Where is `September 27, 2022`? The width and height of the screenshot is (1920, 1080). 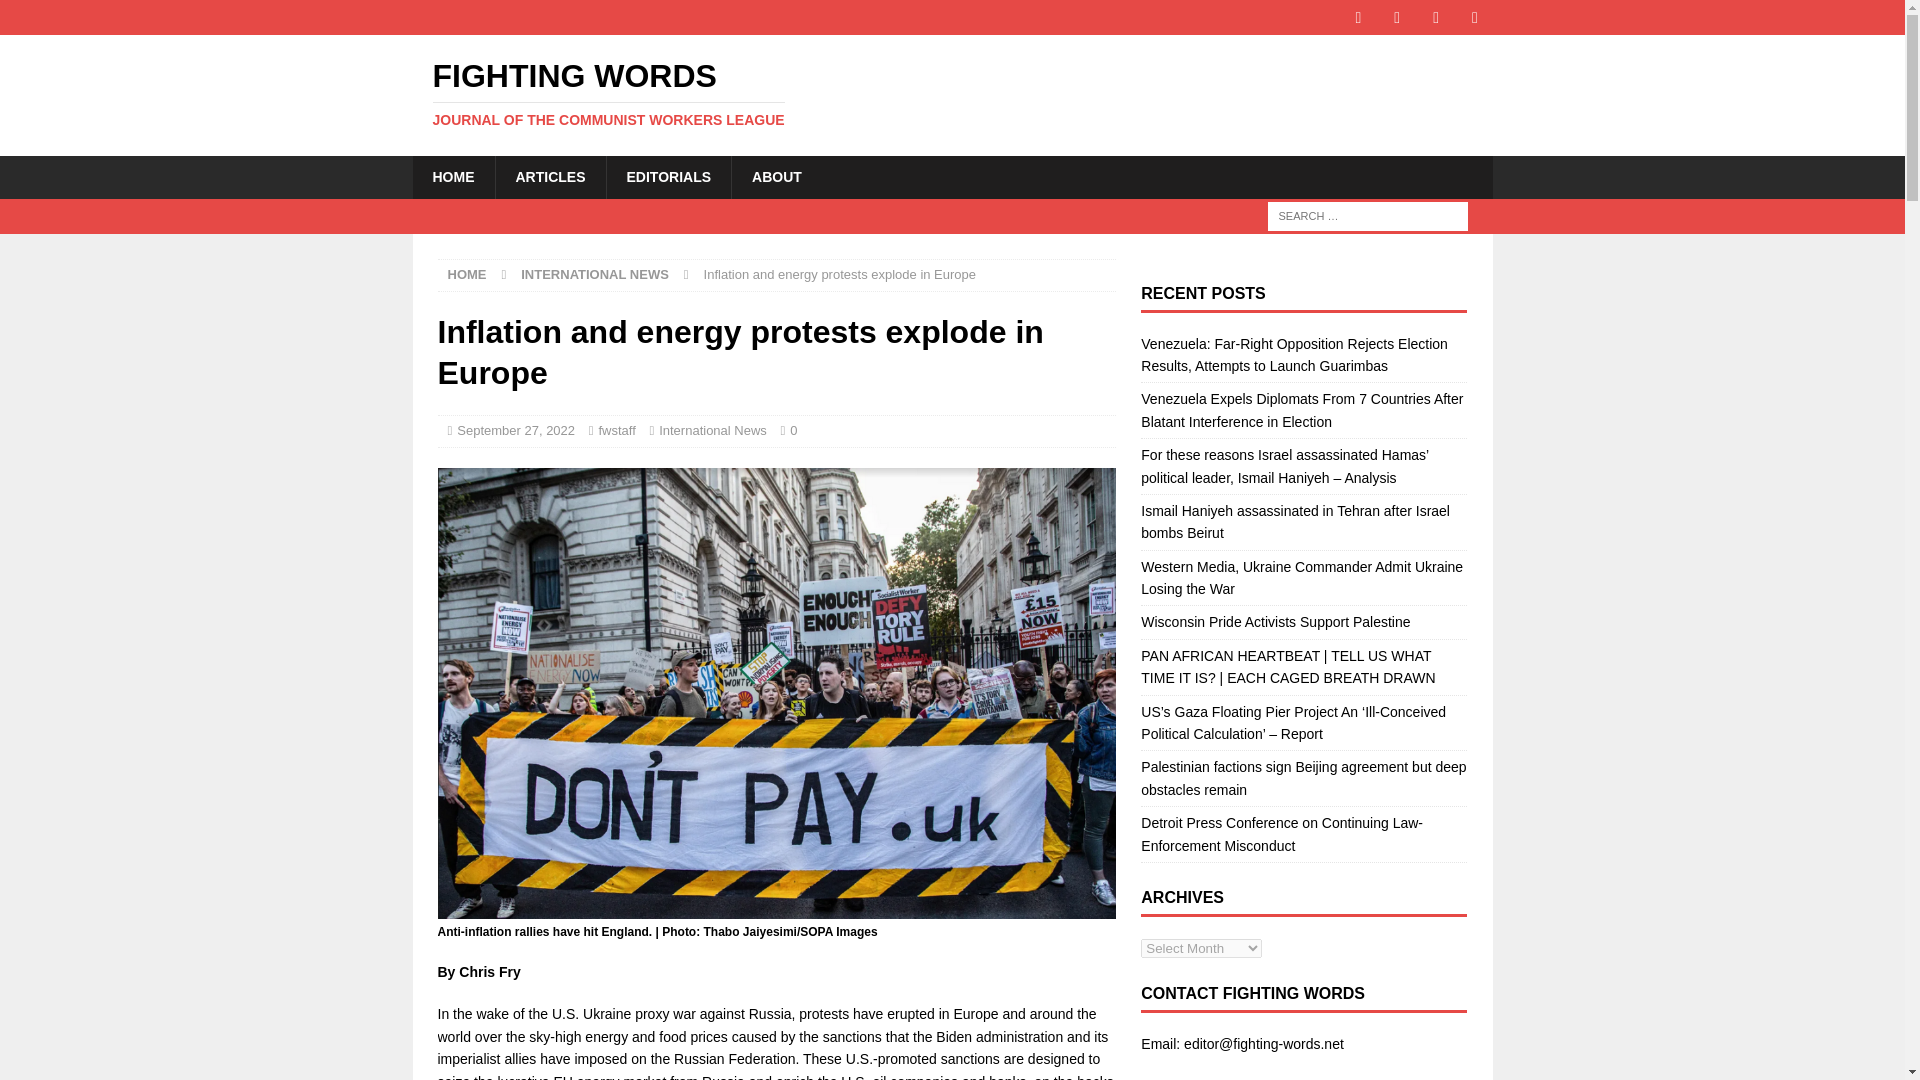
September 27, 2022 is located at coordinates (952, 94).